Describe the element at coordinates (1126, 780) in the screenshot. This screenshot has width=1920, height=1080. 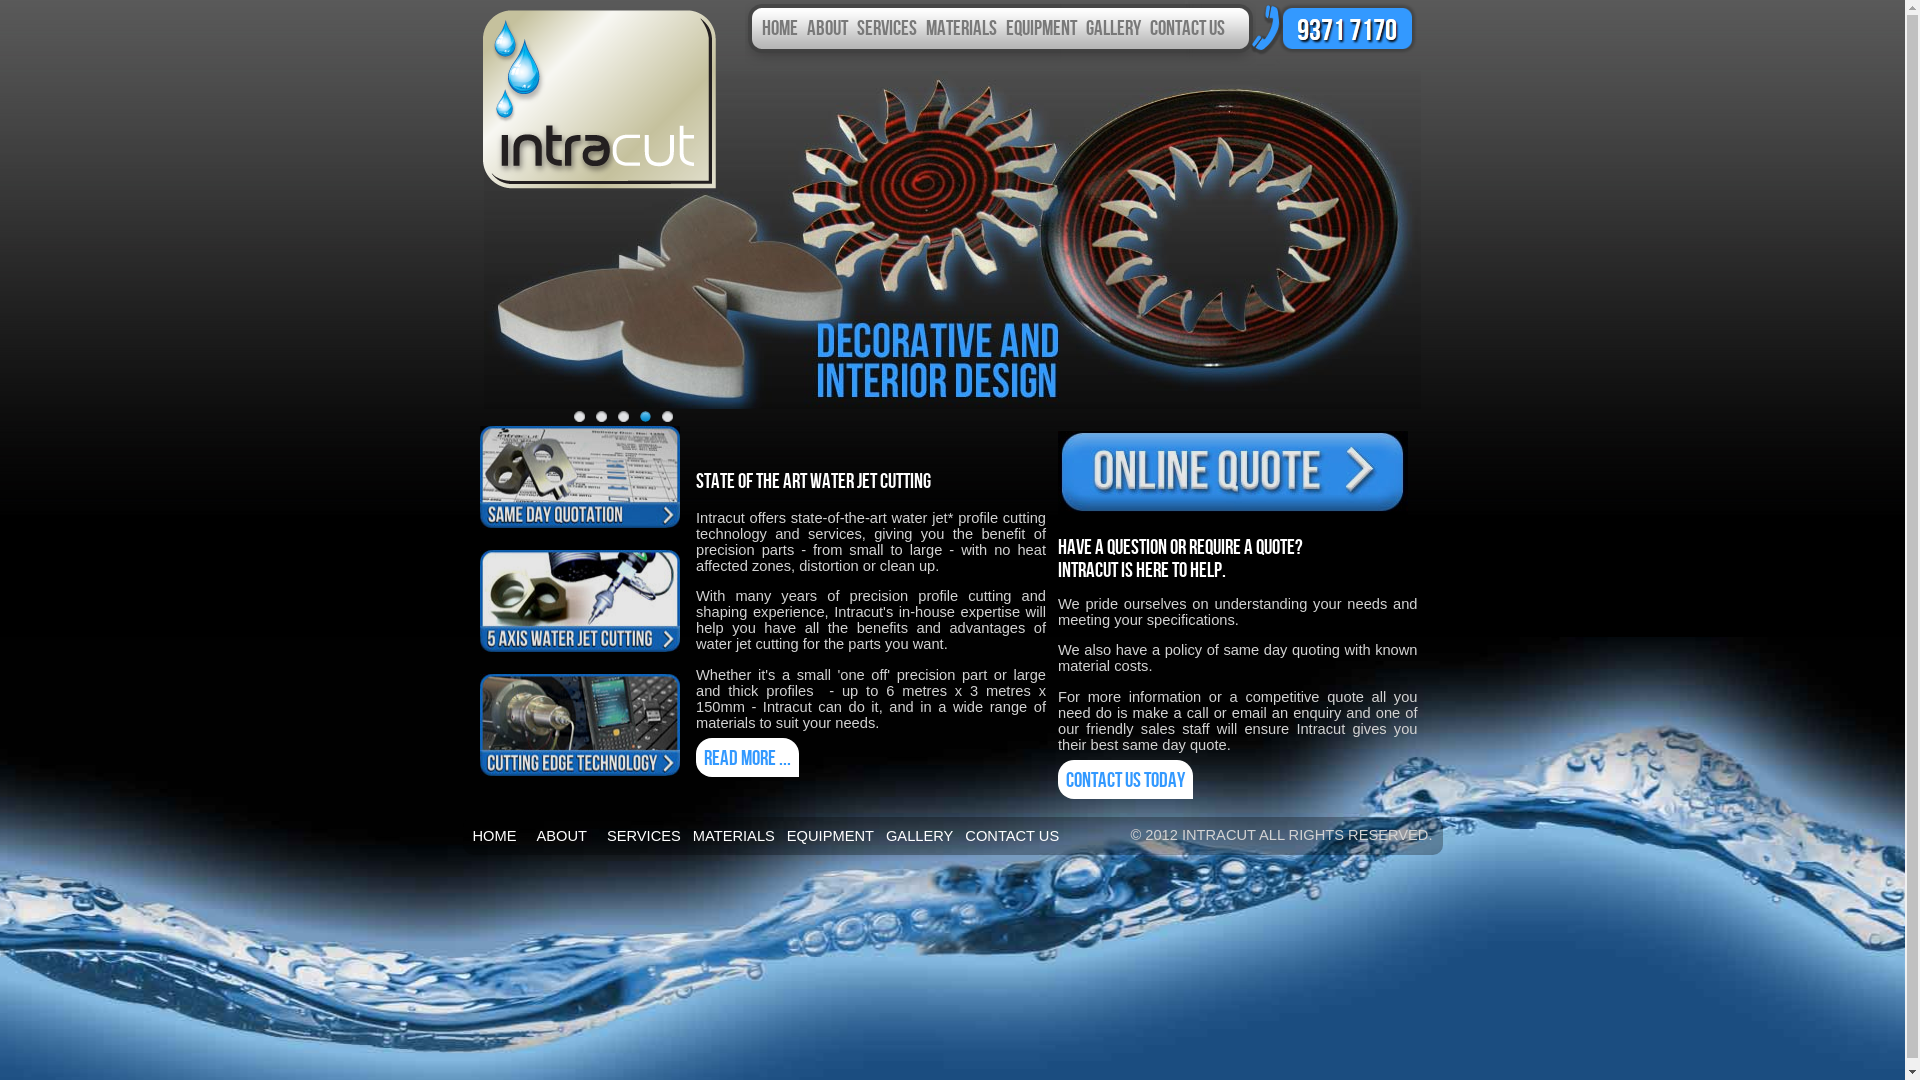
I see `Contact Us Today` at that location.